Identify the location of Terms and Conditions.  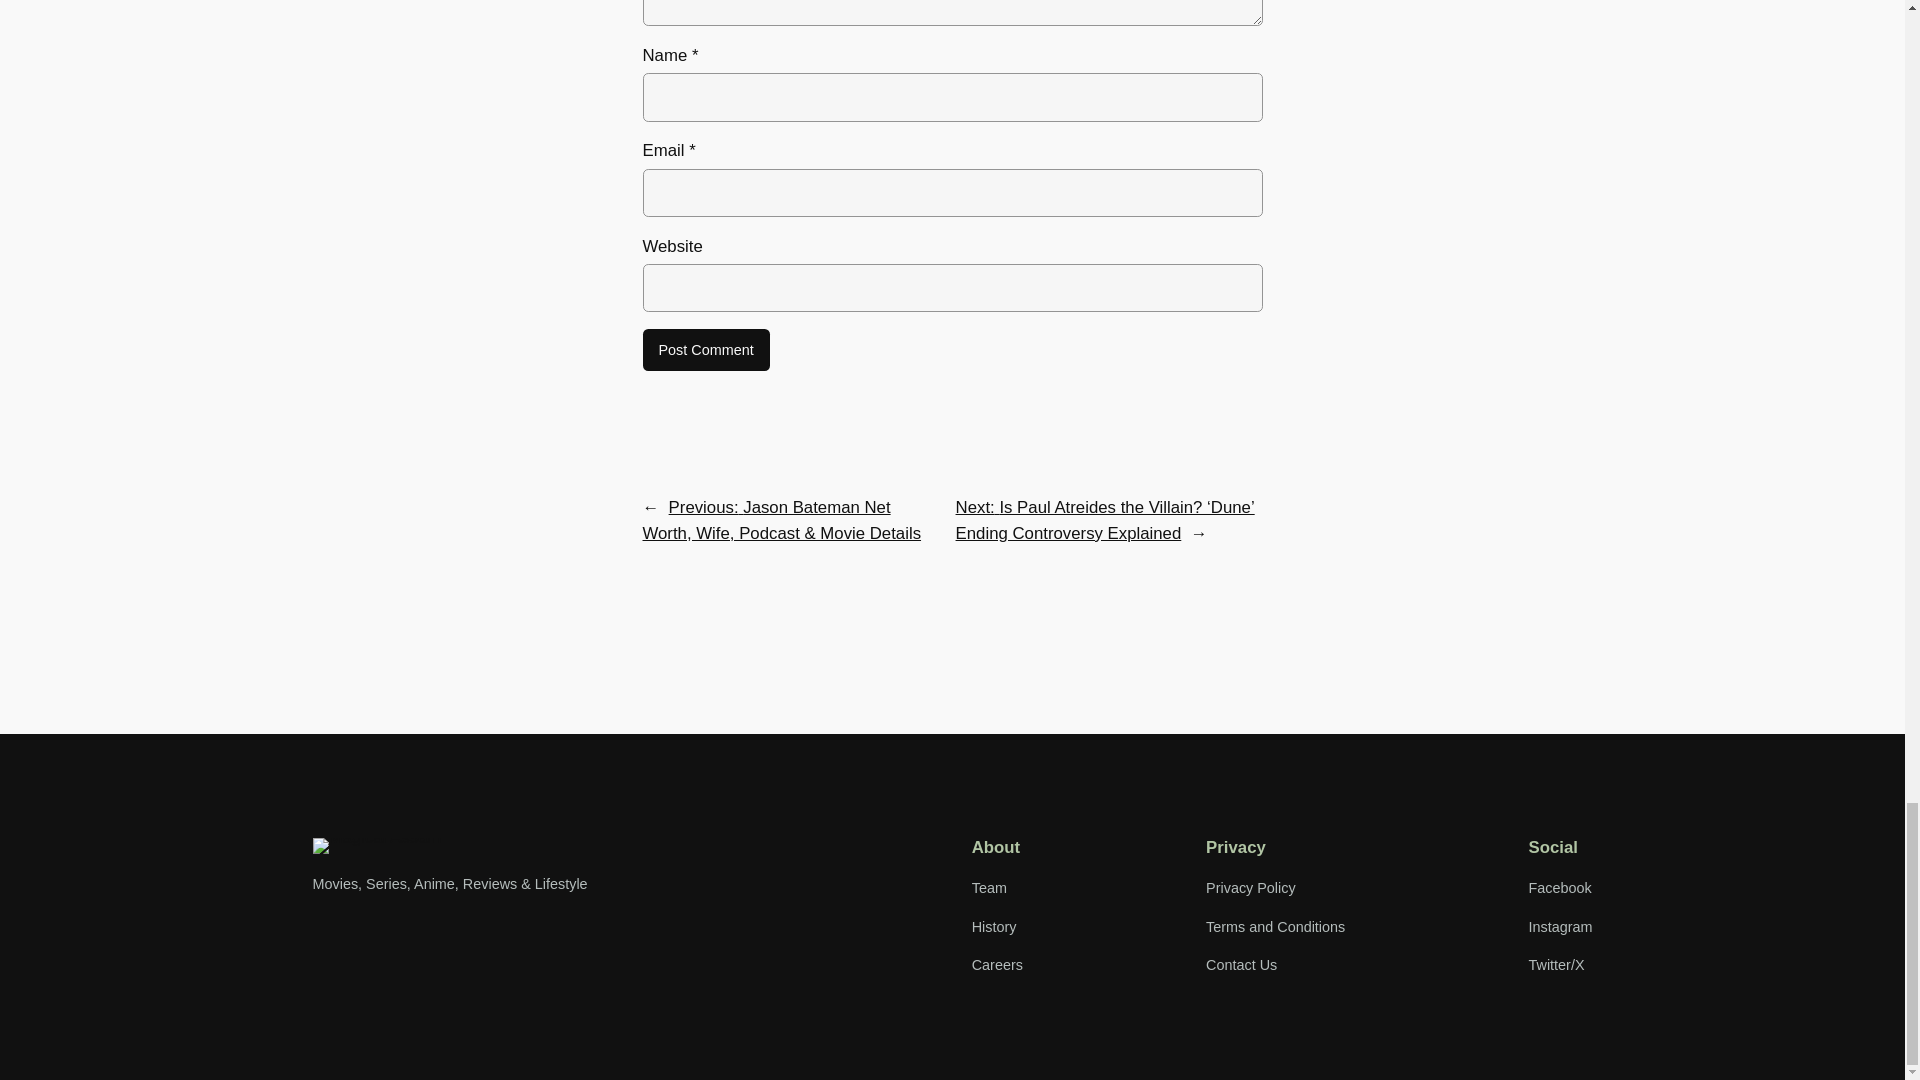
(1275, 926).